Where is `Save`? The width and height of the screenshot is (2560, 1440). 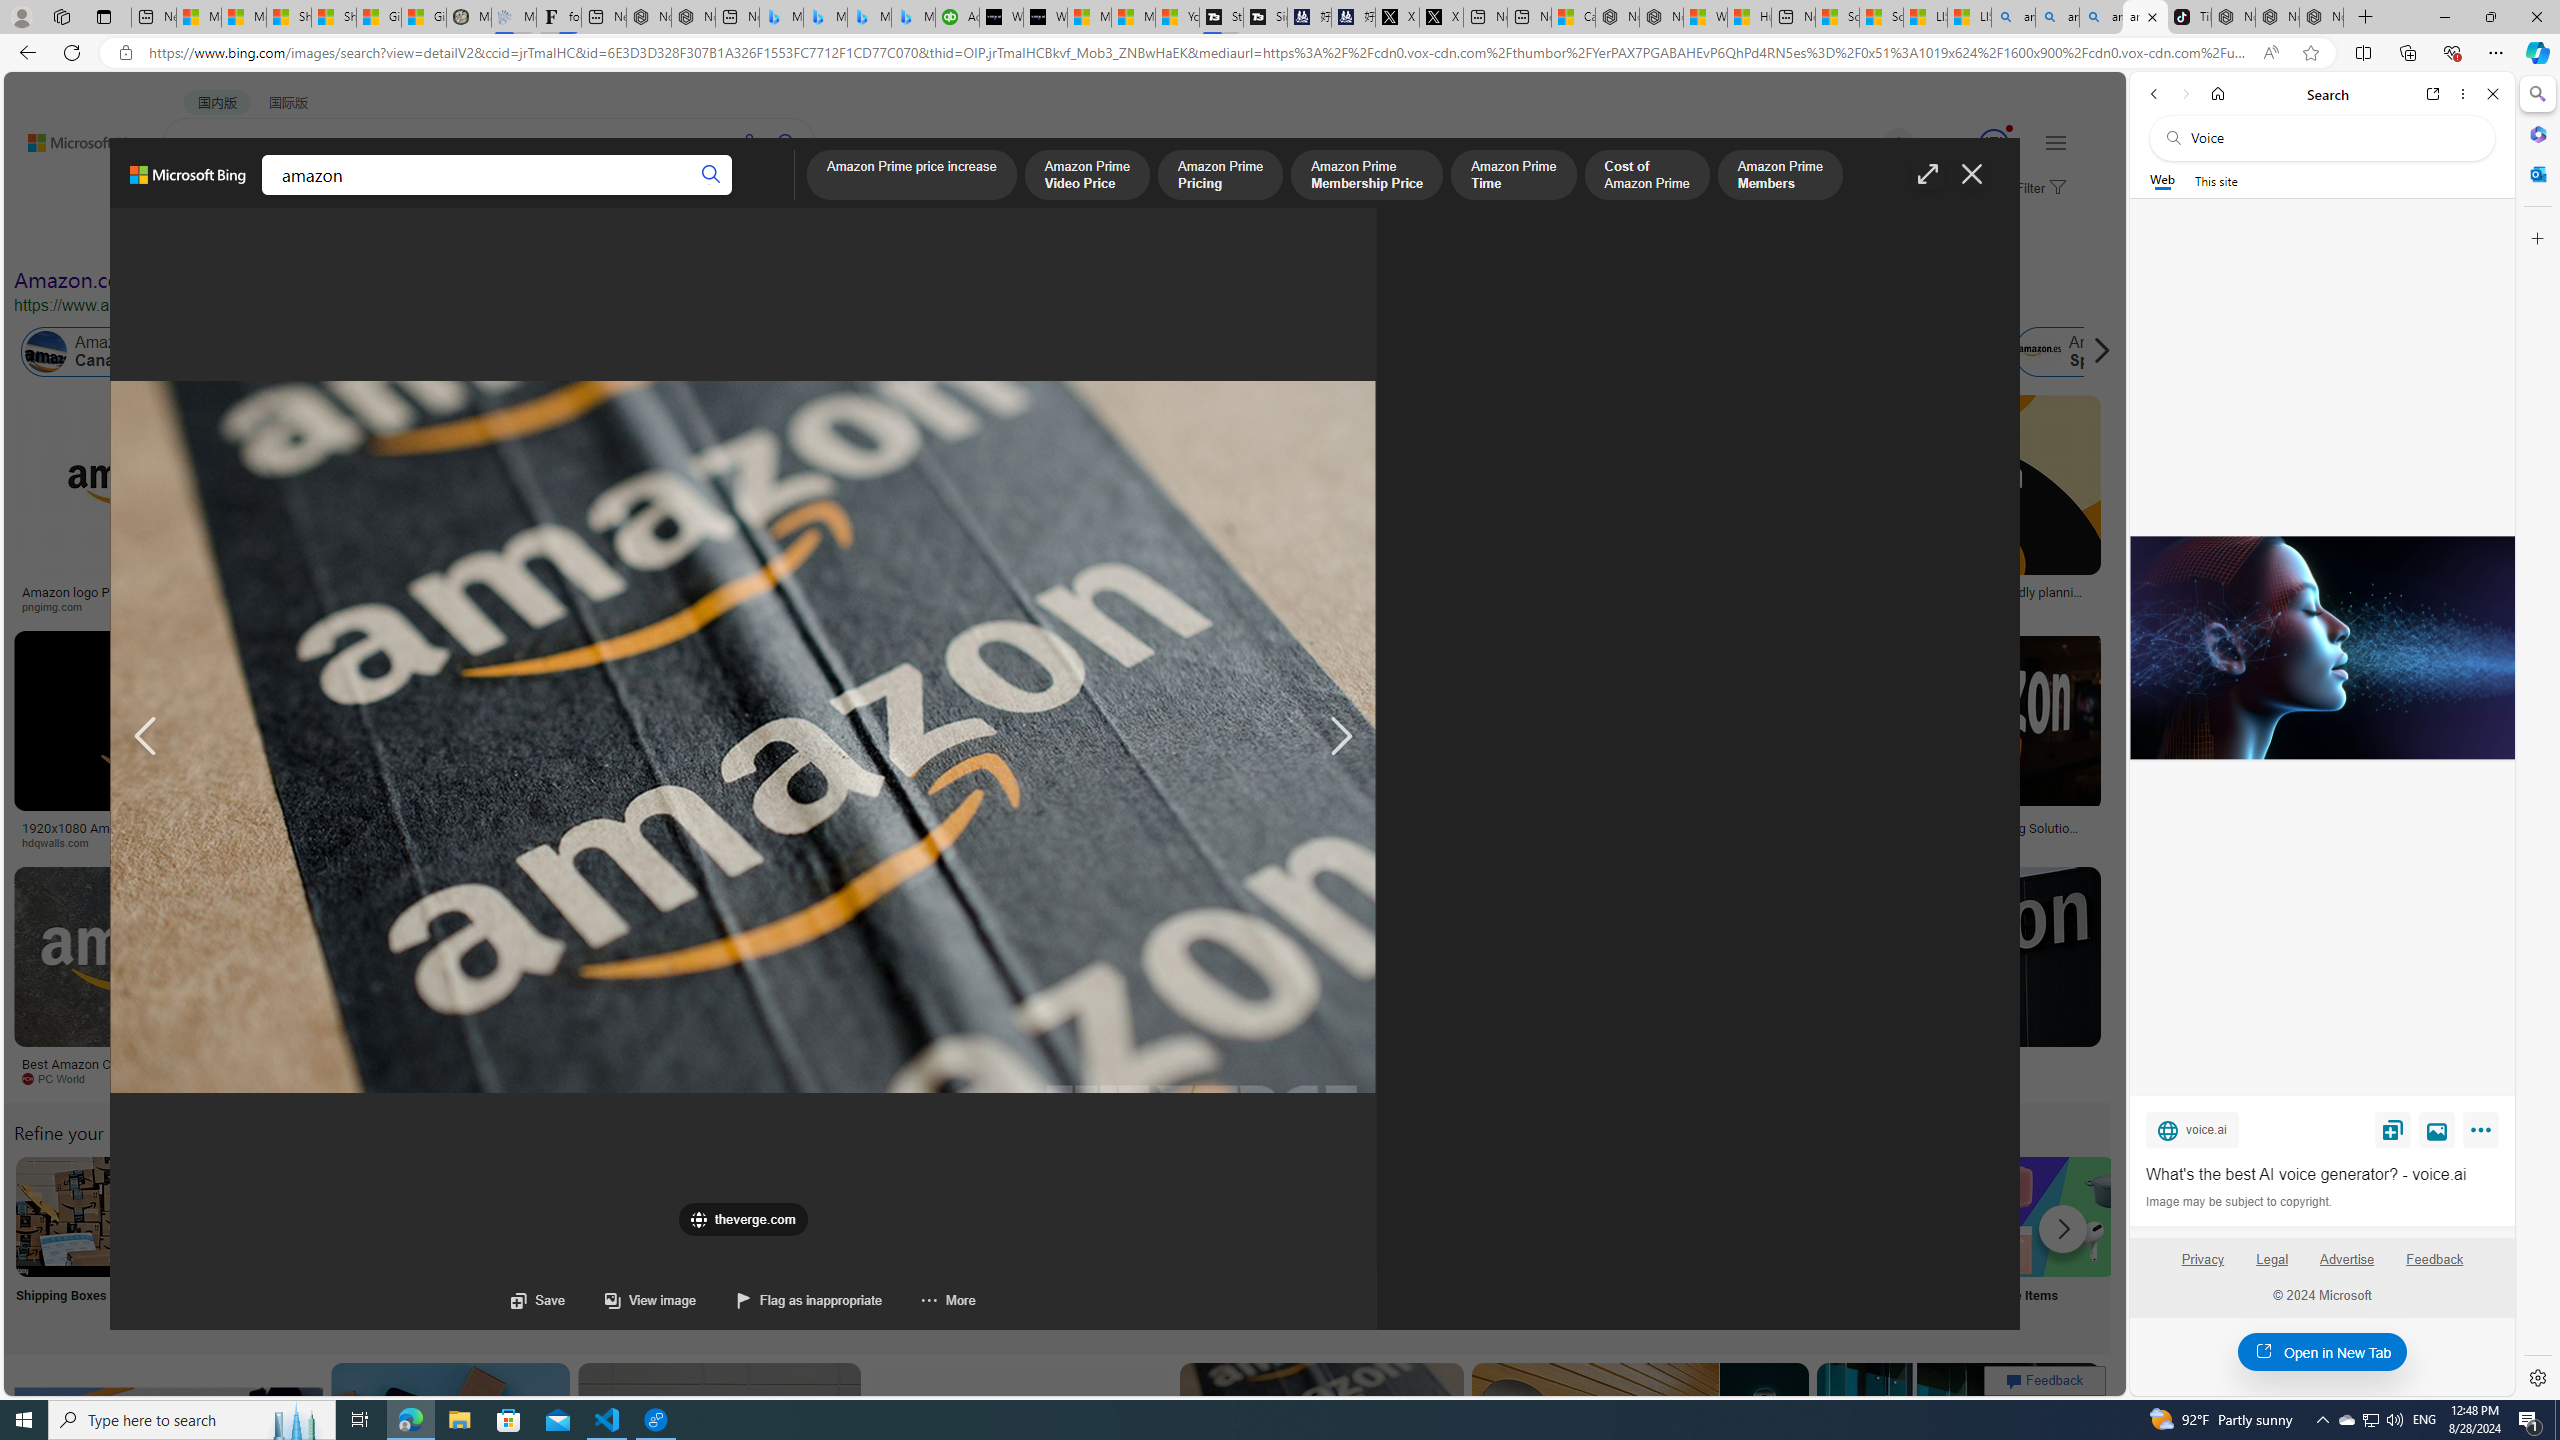
Save is located at coordinates (538, 1300).